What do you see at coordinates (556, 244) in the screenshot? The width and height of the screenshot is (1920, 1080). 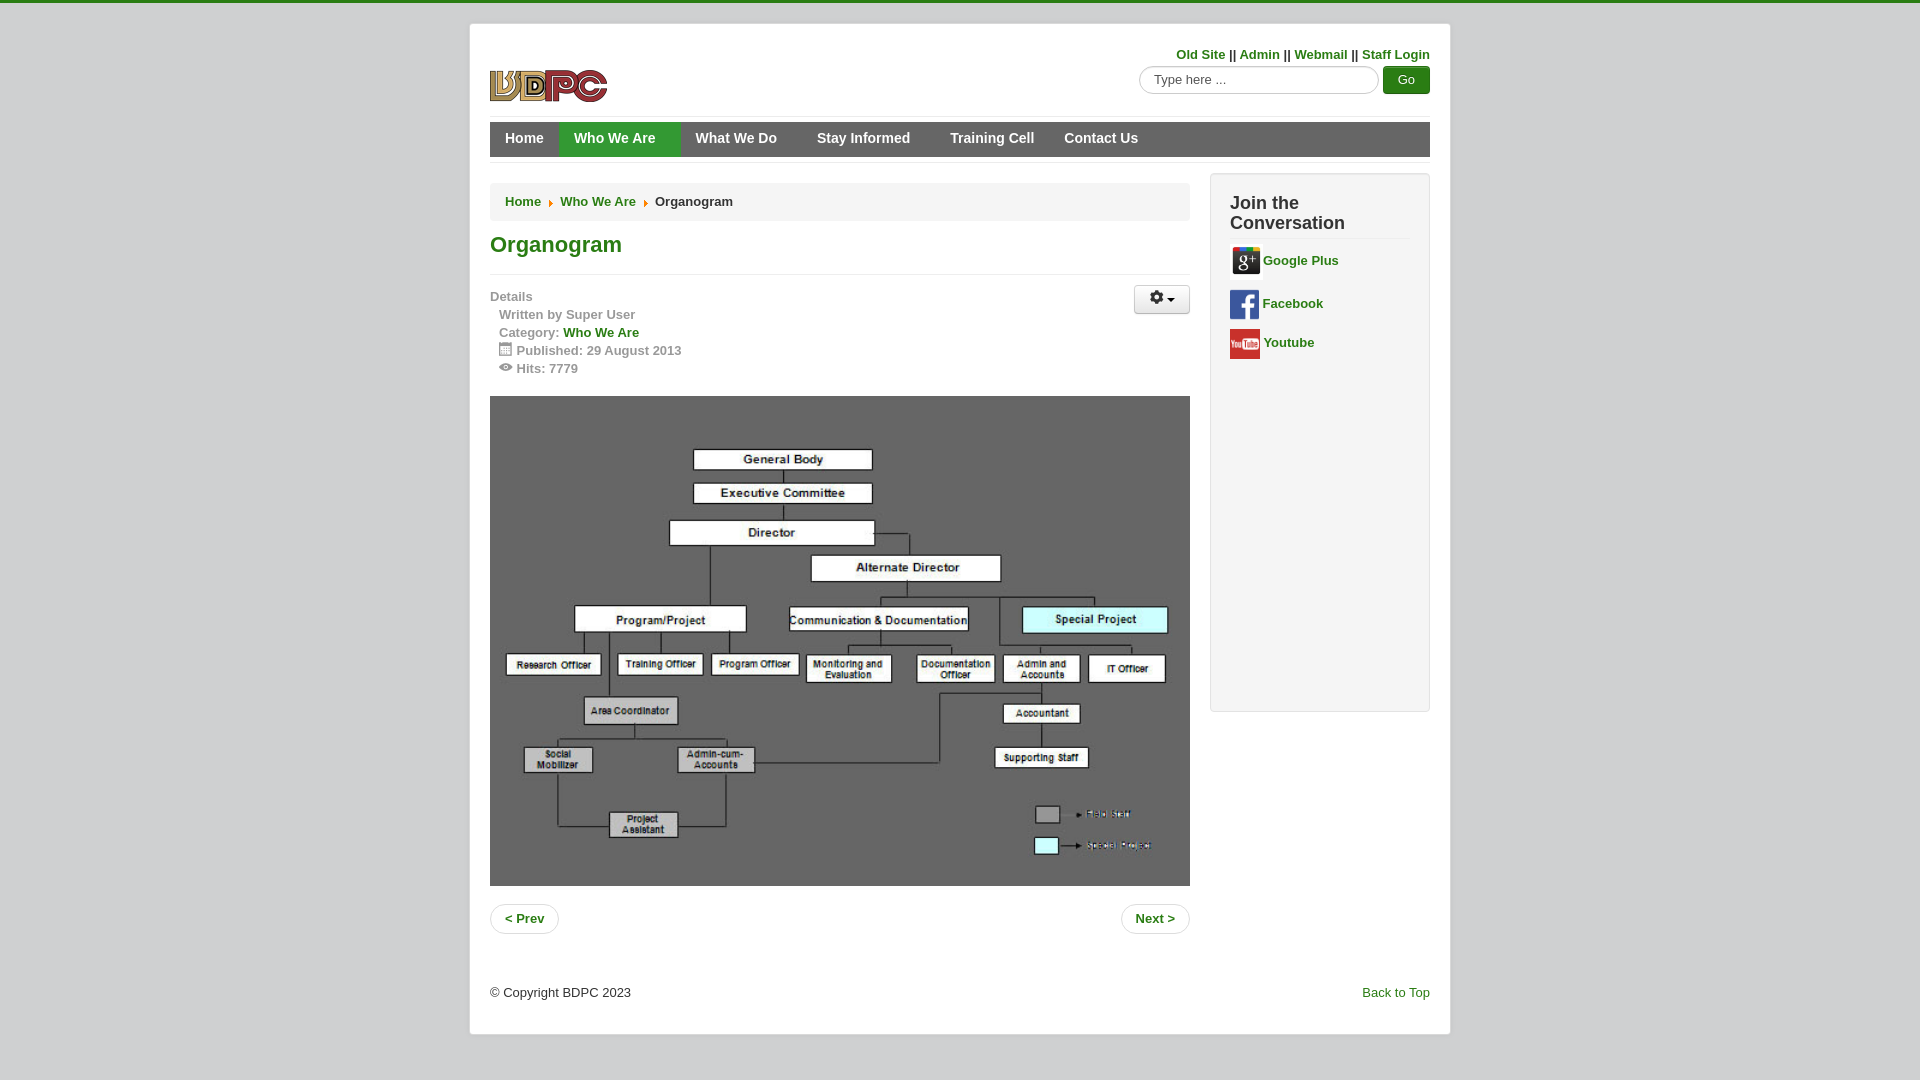 I see `Organogram` at bounding box center [556, 244].